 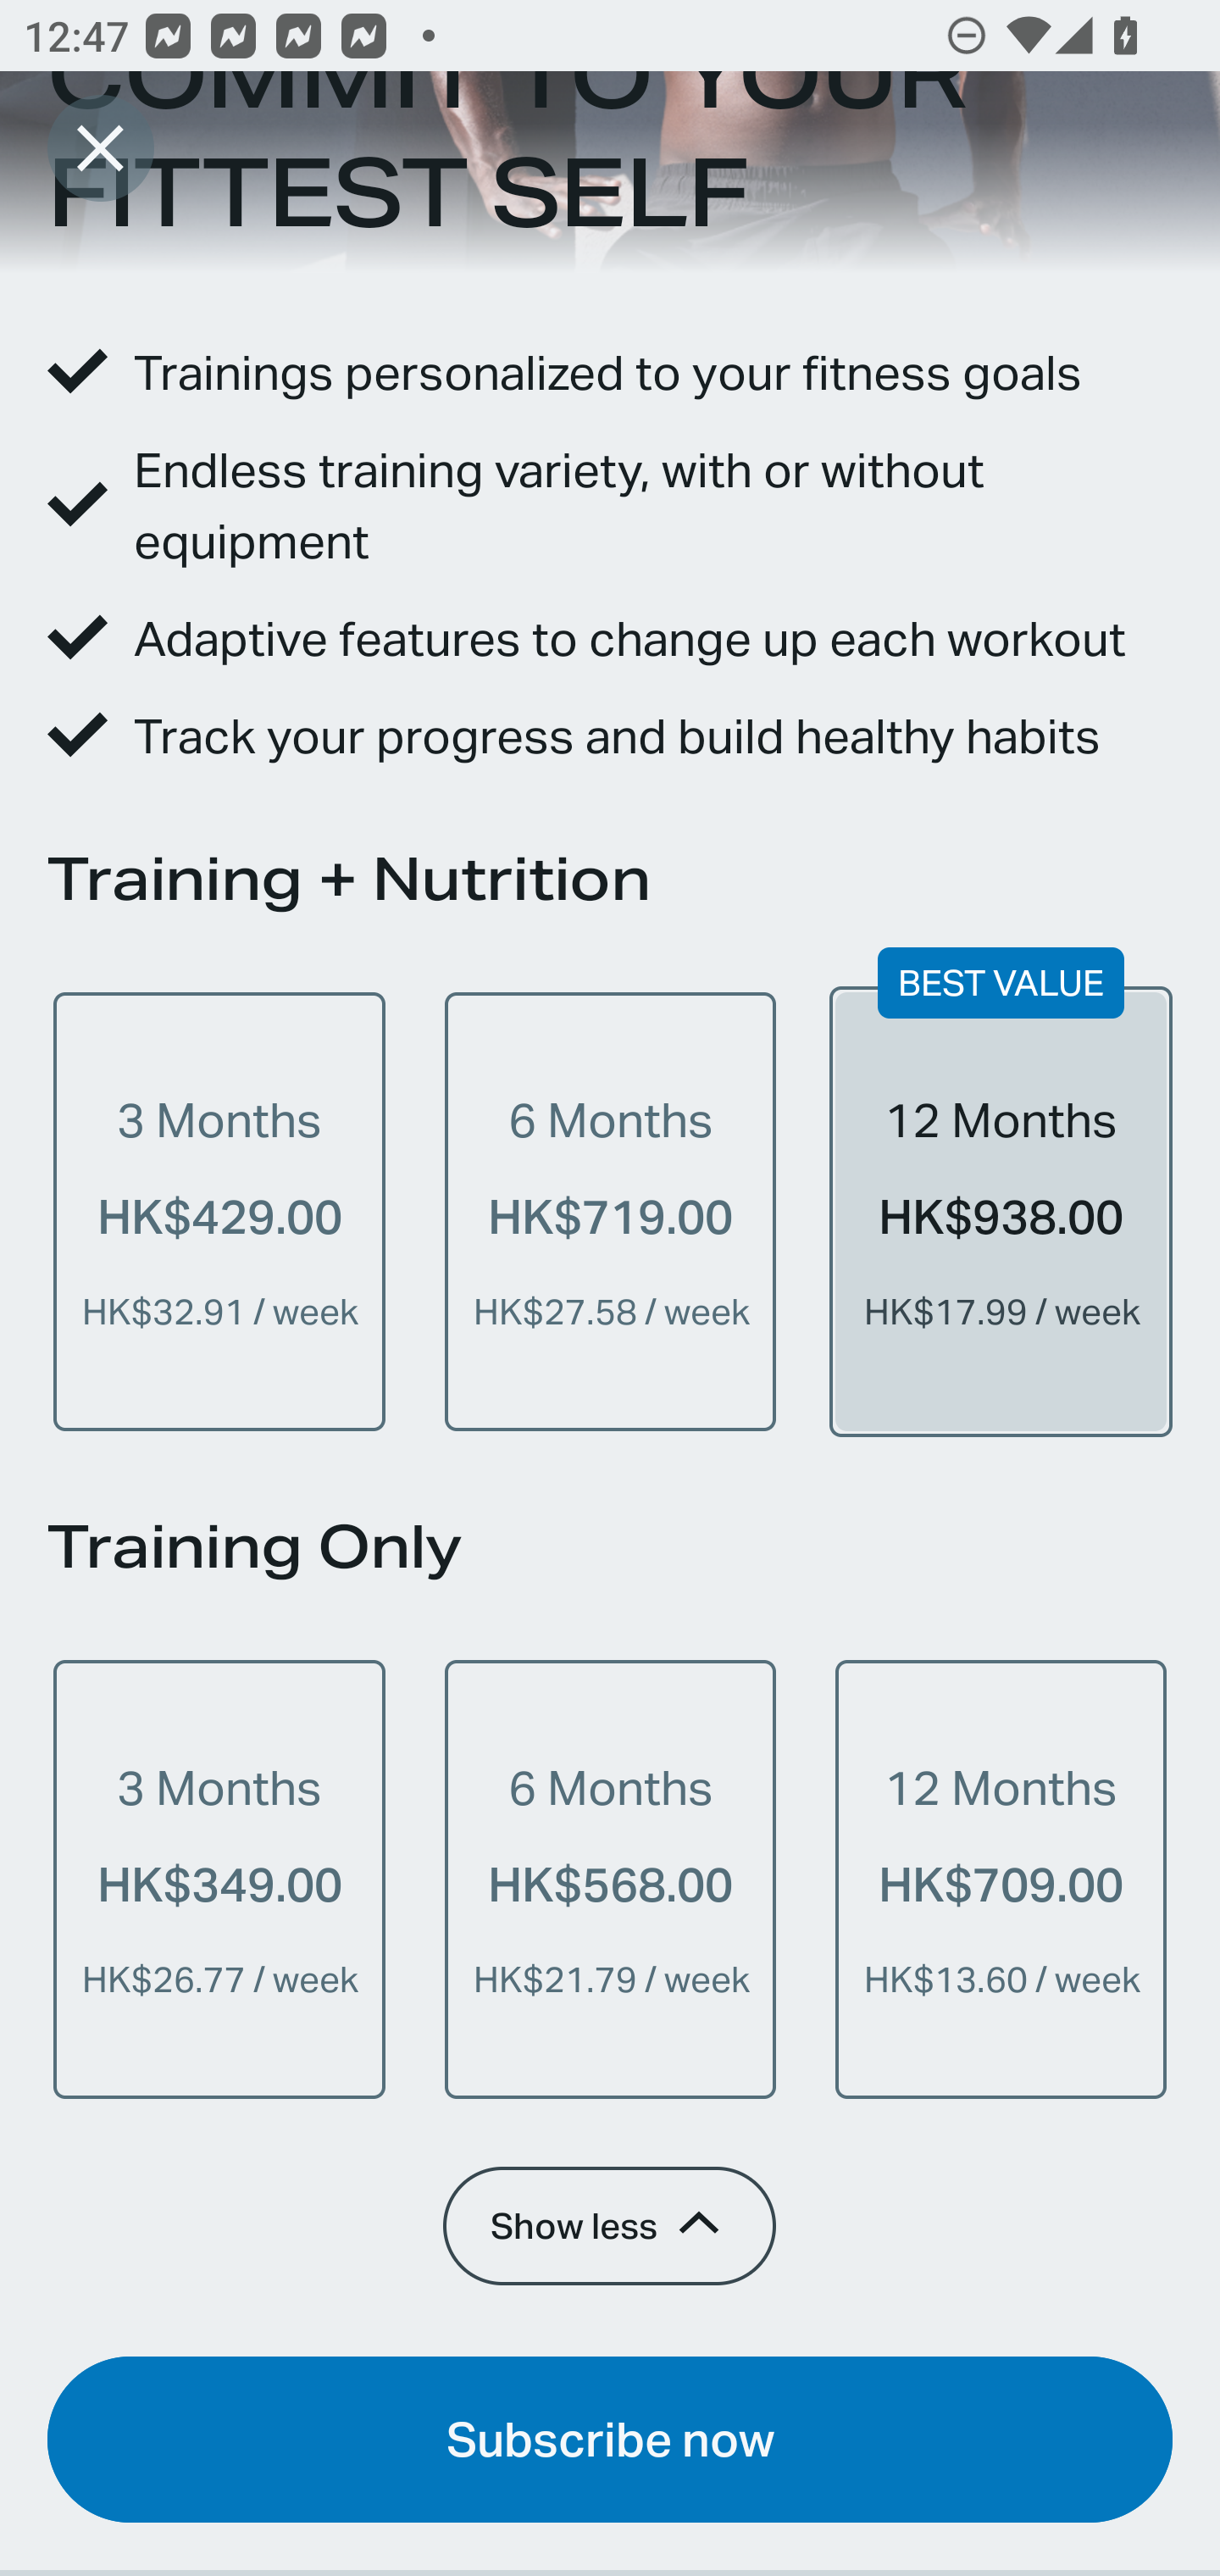 I want to click on Show less, so click(x=608, y=2225).